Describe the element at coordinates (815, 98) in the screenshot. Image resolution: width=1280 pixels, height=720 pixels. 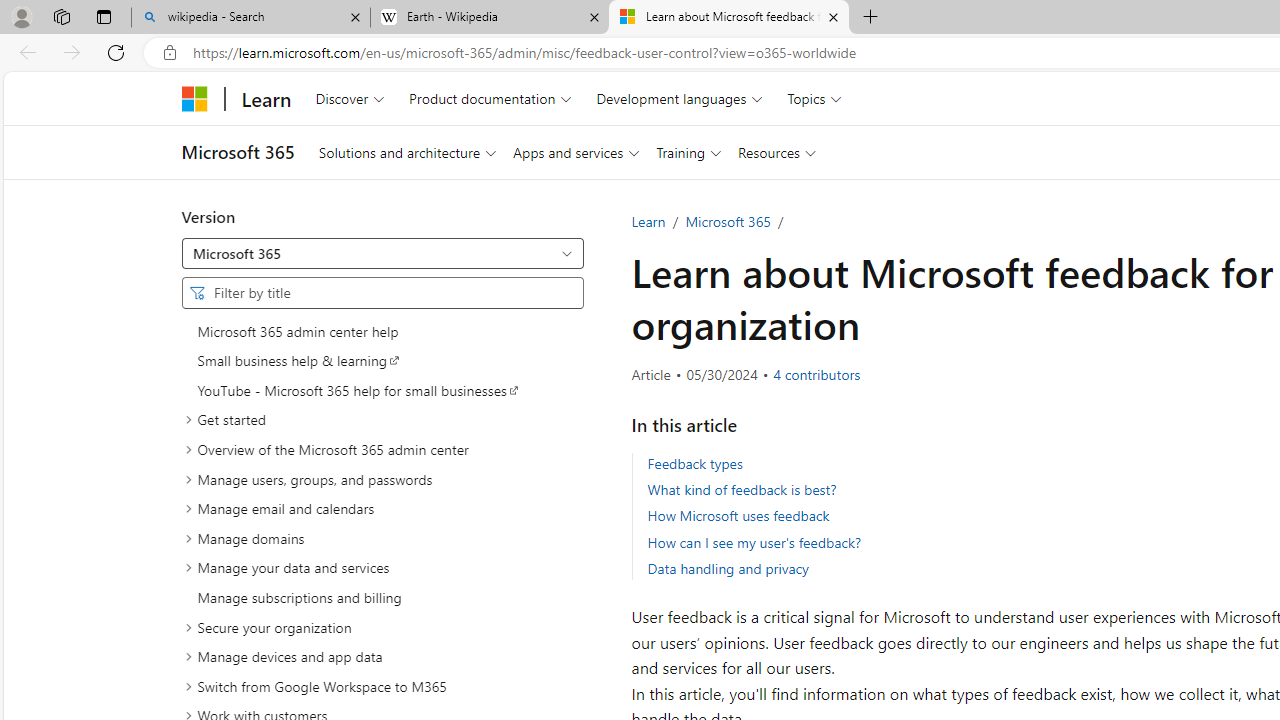
I see `Topics` at that location.